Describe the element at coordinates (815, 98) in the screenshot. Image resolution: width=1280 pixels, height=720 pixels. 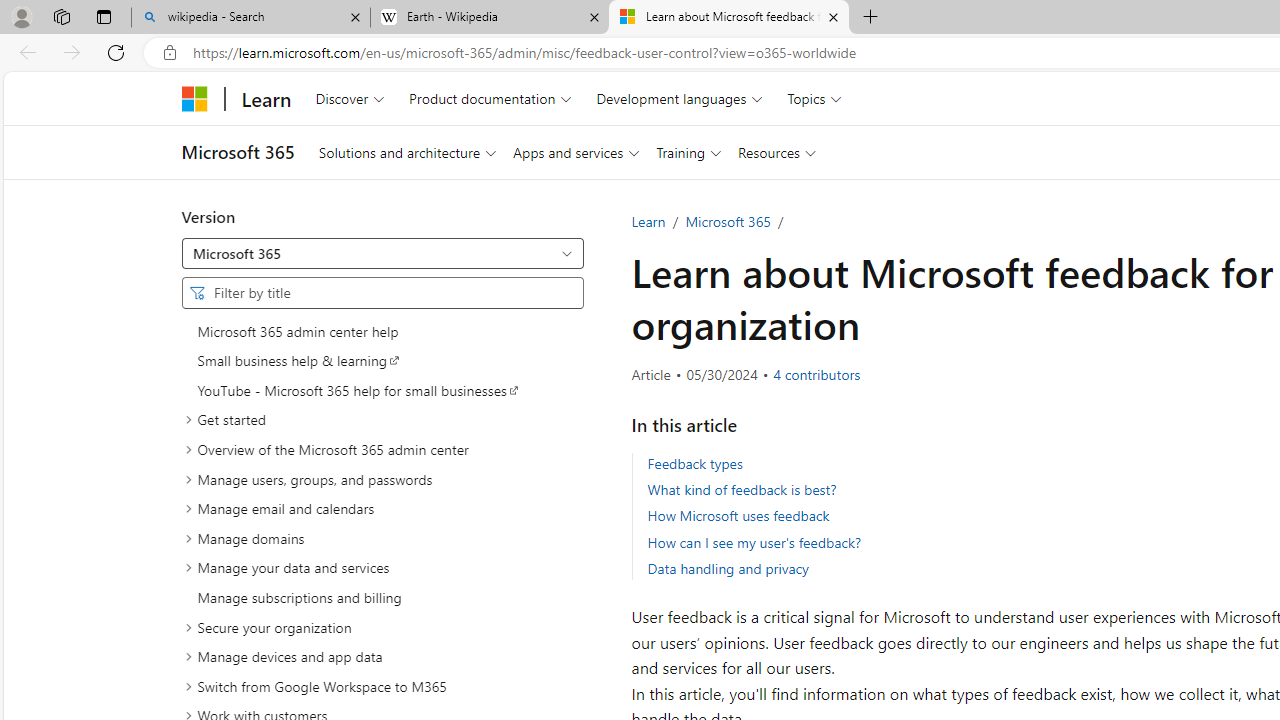
I see `Topics` at that location.